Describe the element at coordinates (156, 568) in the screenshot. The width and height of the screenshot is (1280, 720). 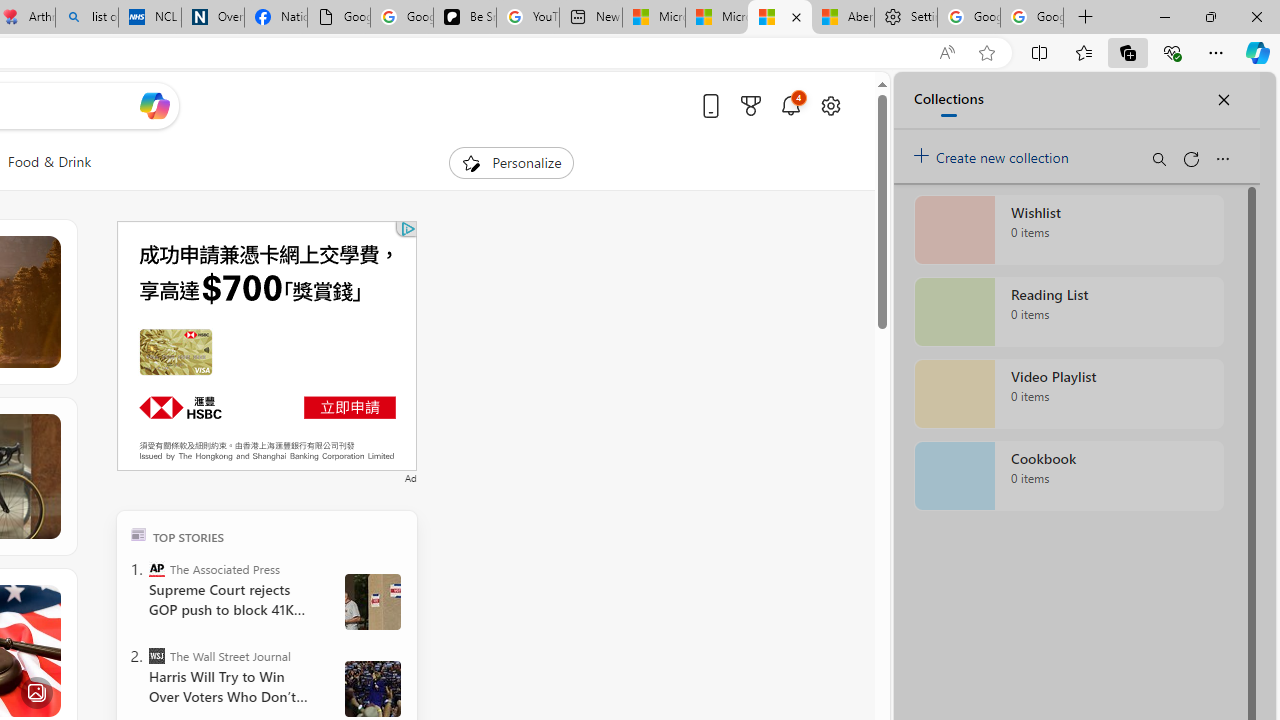
I see `The Associated Press` at that location.